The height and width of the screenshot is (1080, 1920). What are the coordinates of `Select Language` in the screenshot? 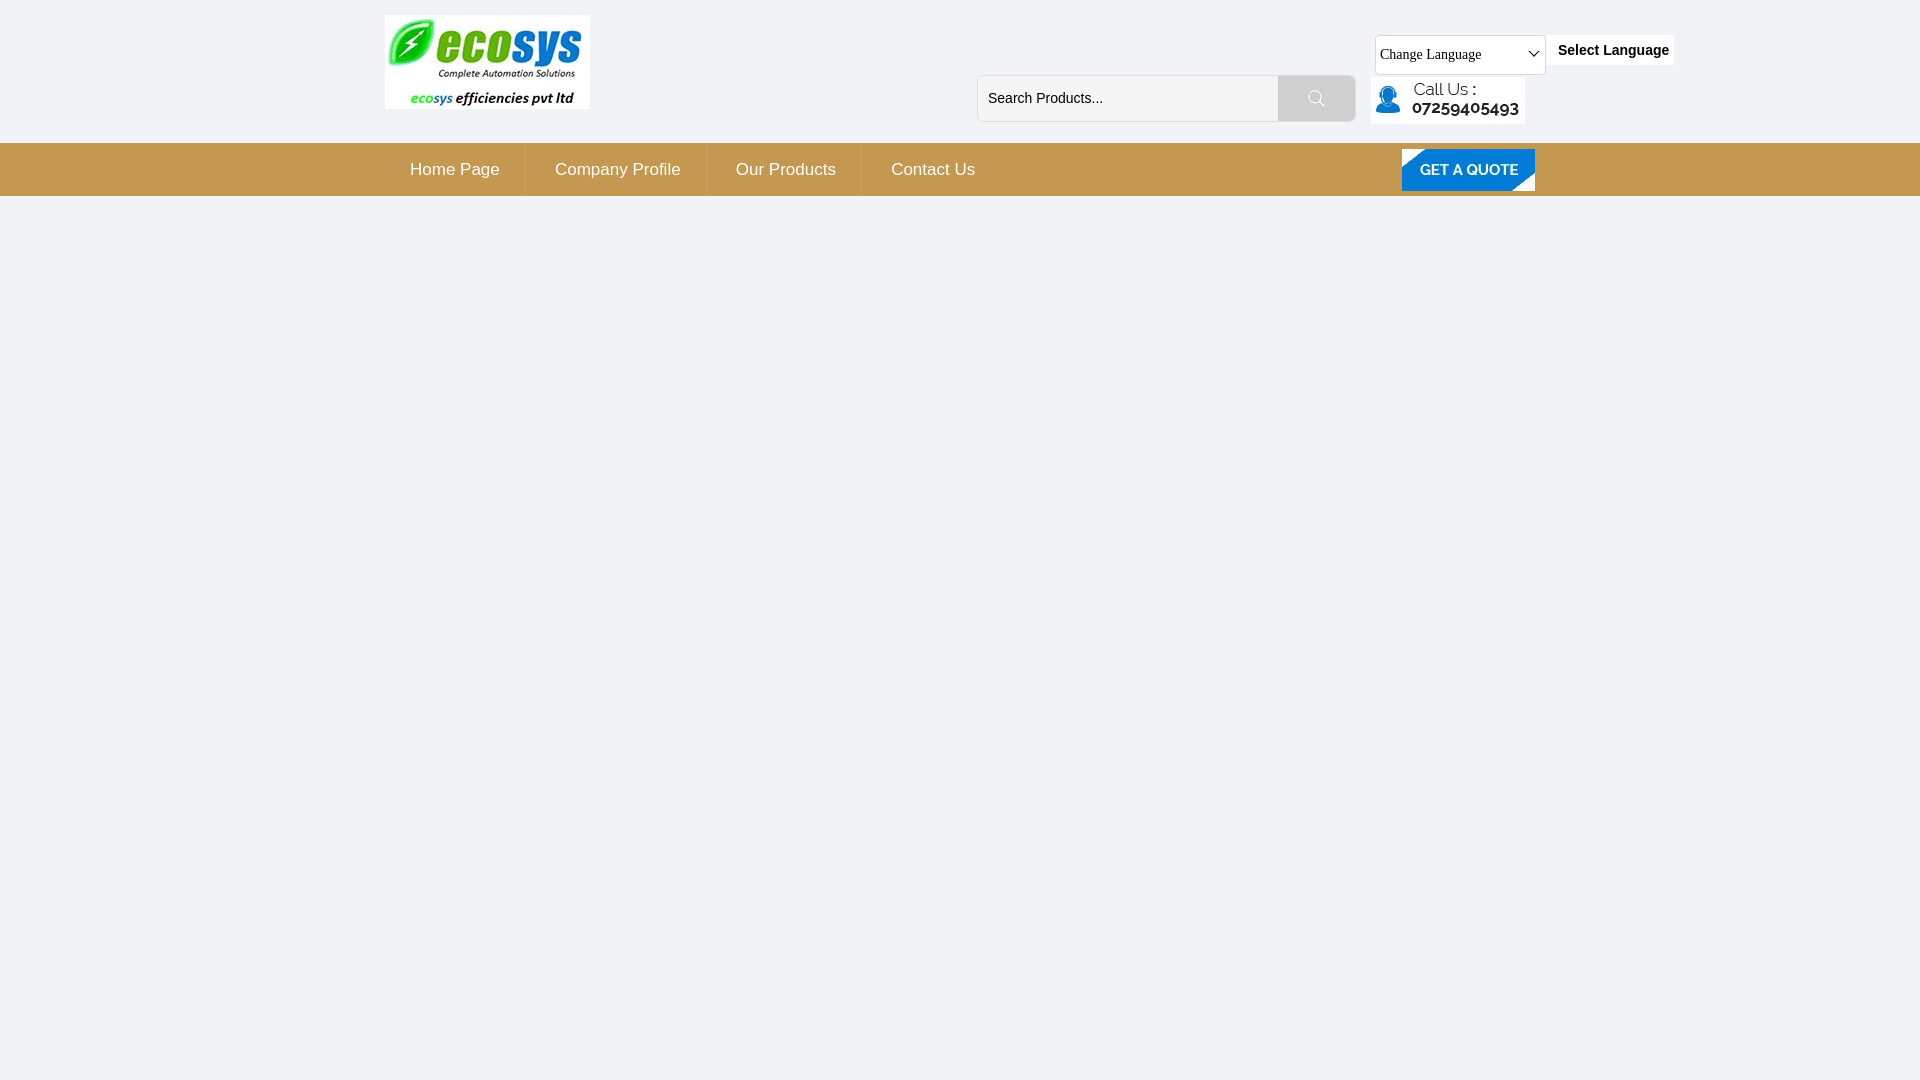 It's located at (1610, 49).